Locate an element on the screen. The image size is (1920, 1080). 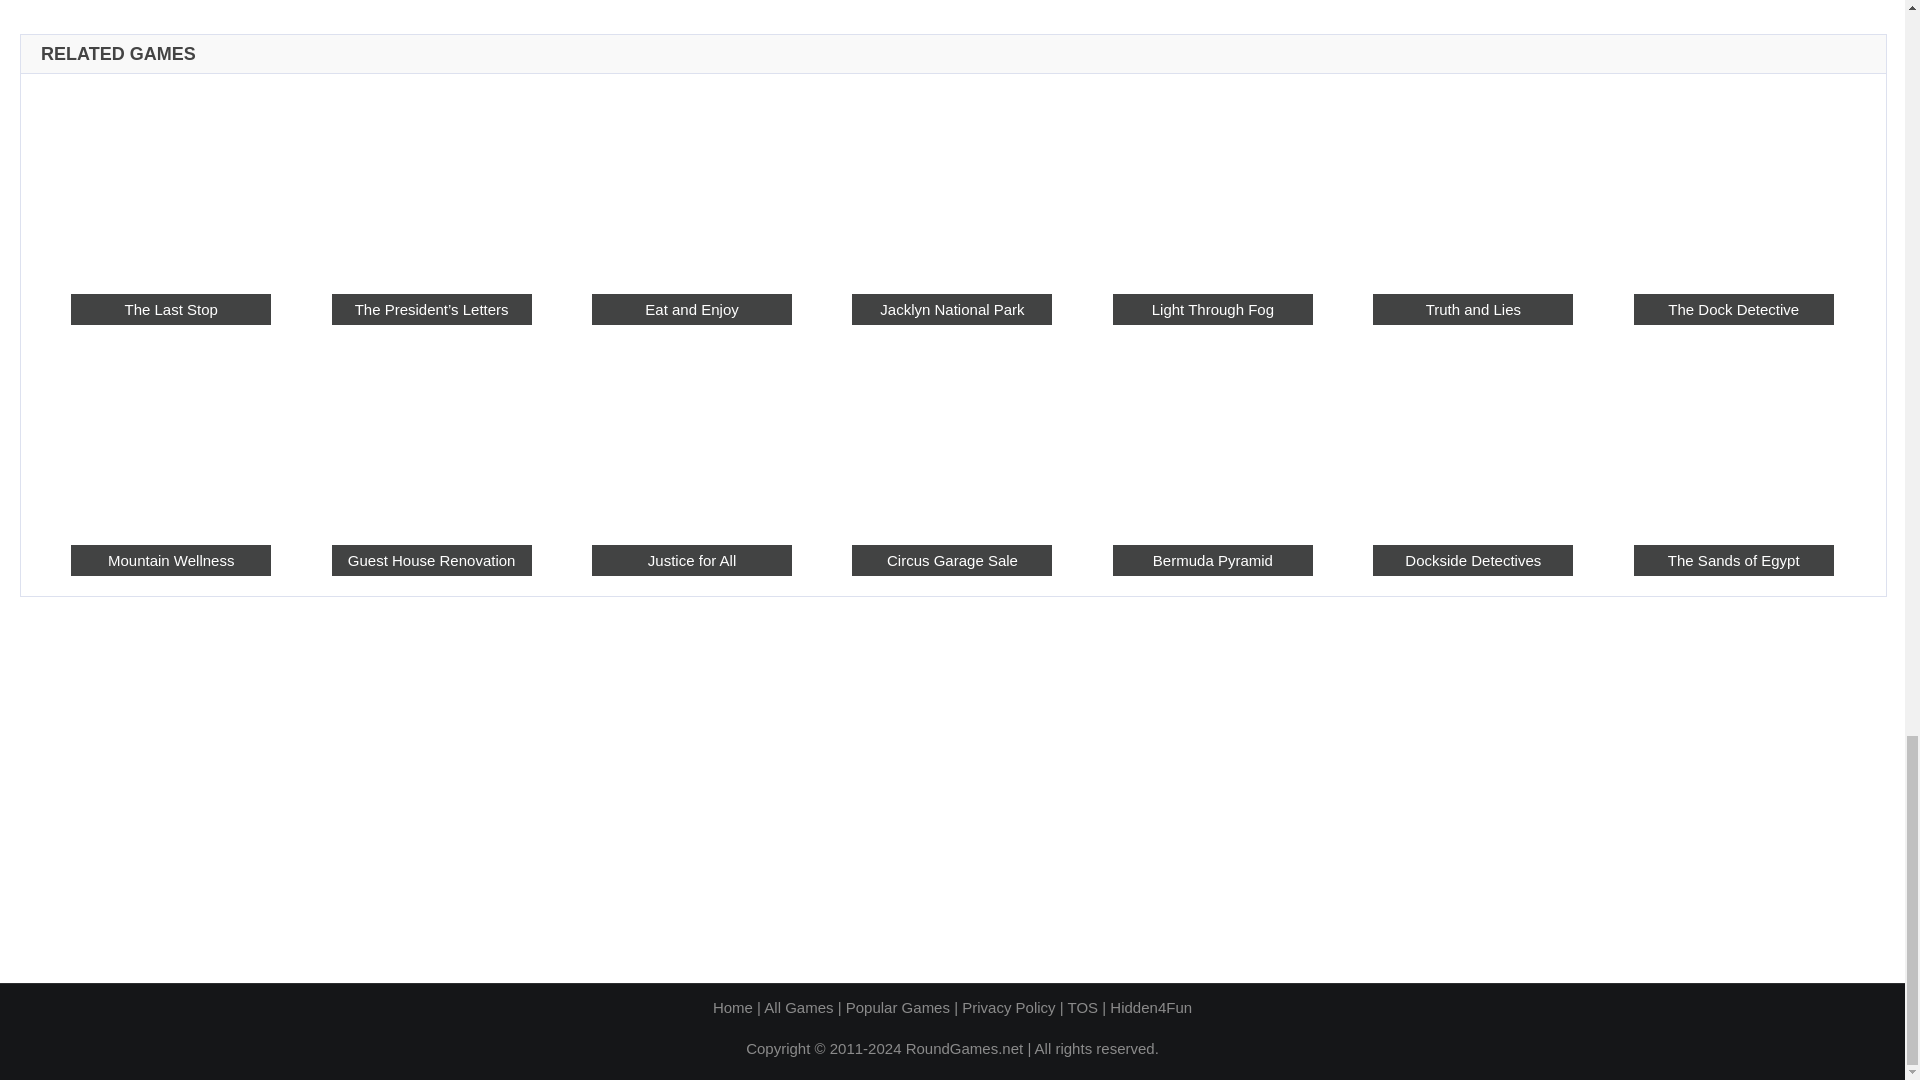
The Last Stop is located at coordinates (170, 183).